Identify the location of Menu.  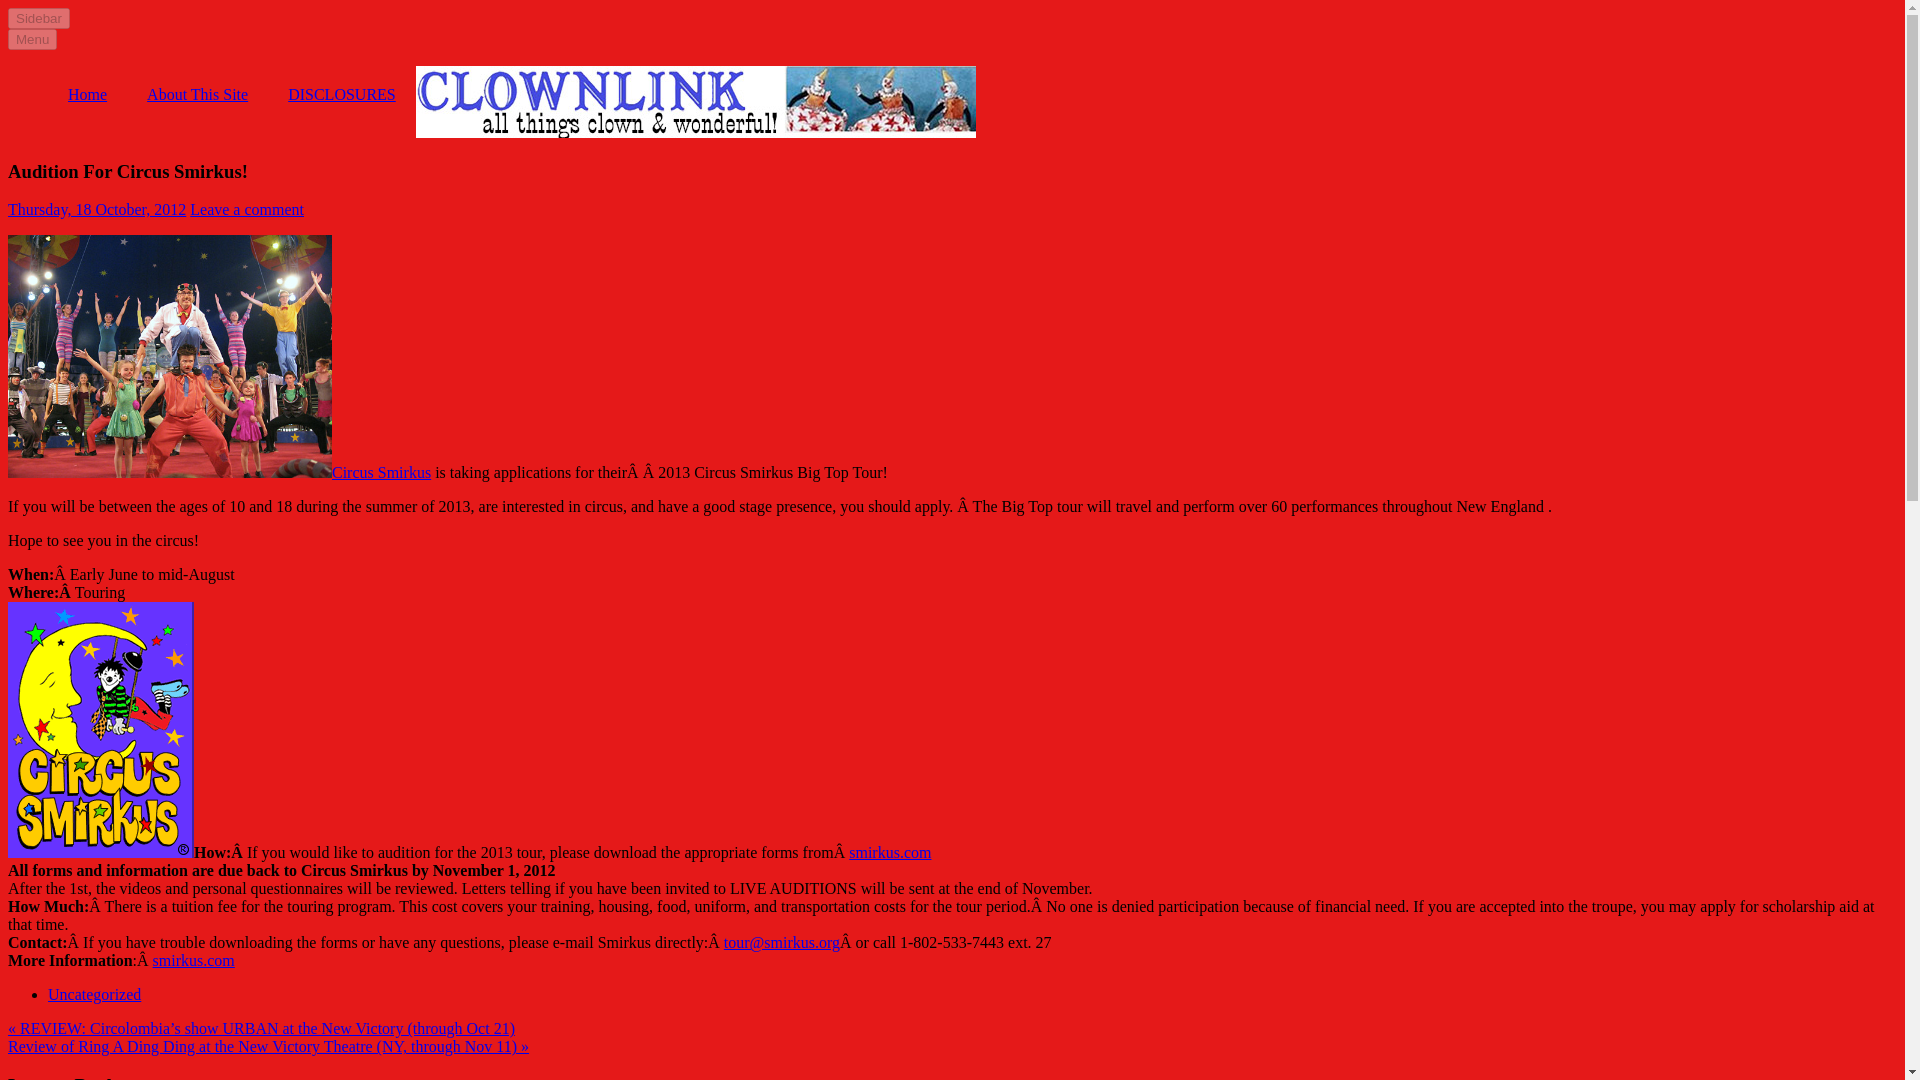
(32, 39).